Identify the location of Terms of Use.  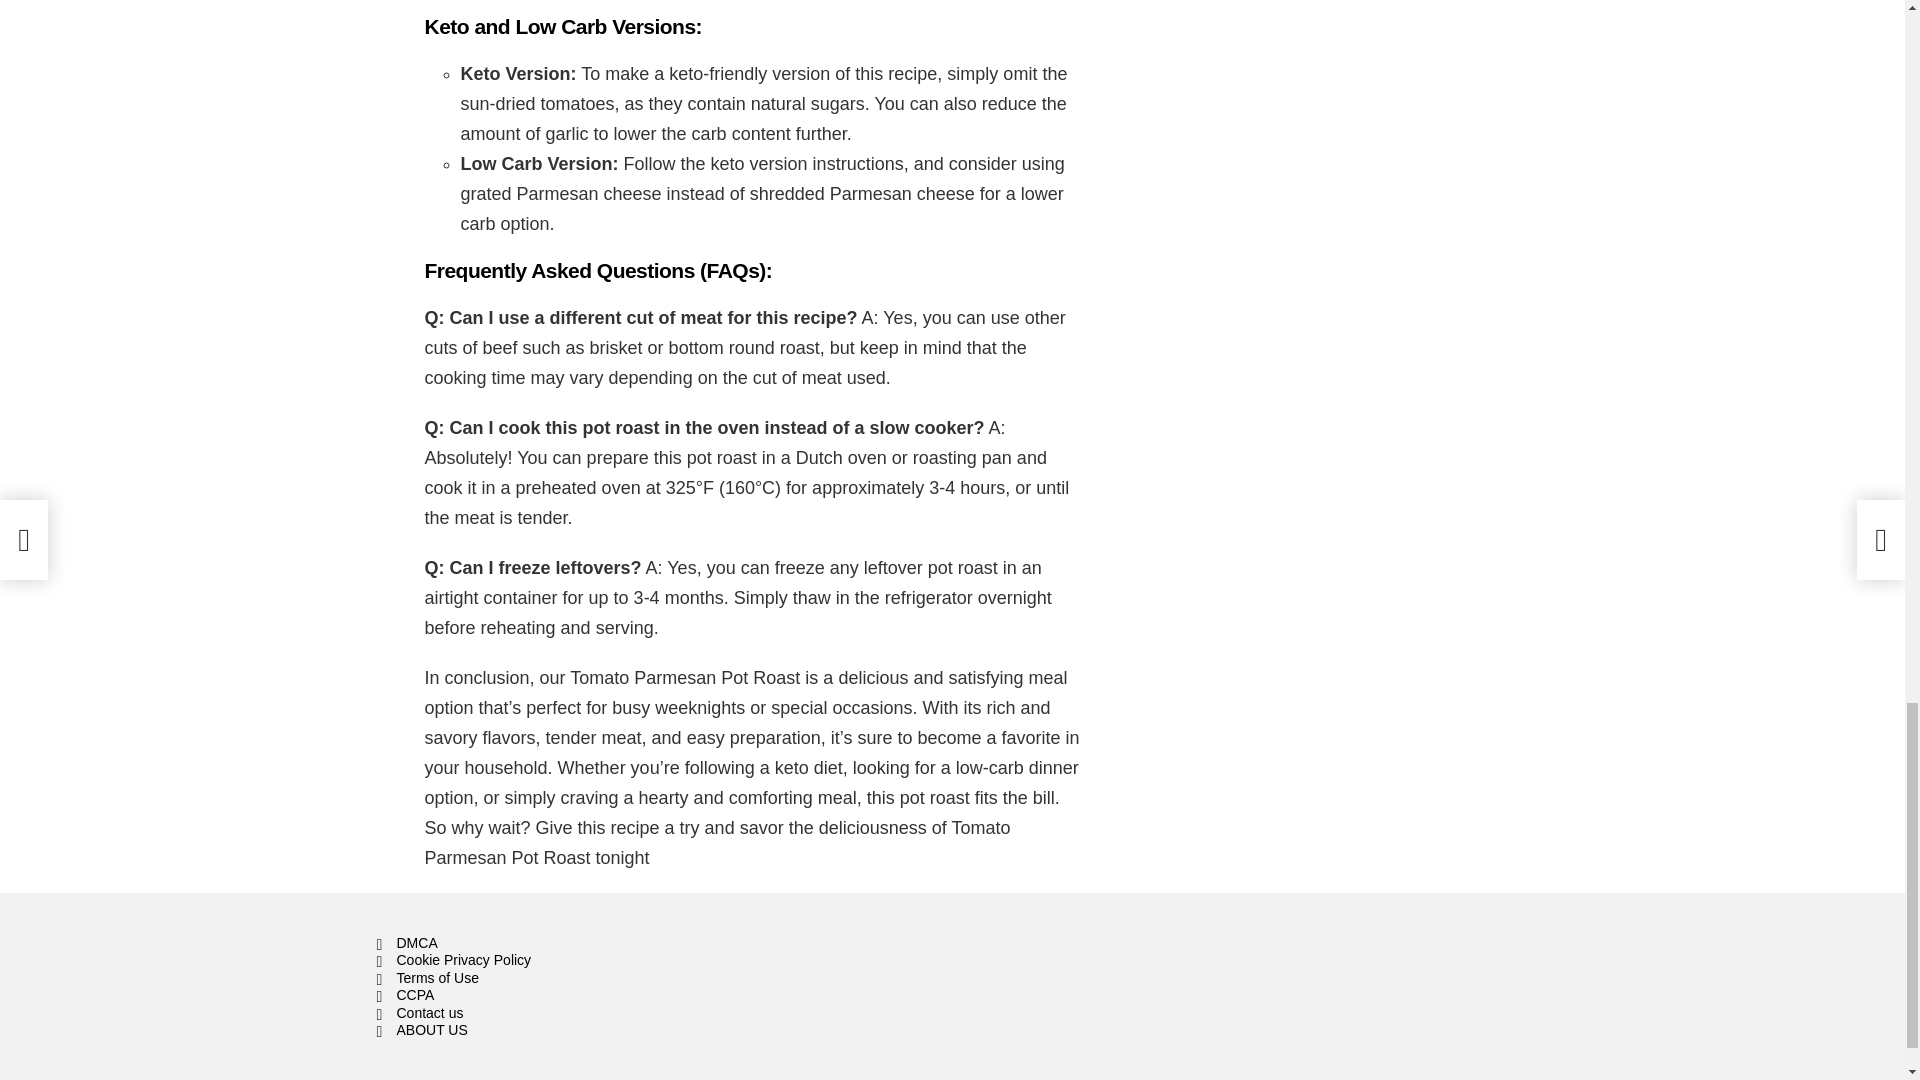
(558, 978).